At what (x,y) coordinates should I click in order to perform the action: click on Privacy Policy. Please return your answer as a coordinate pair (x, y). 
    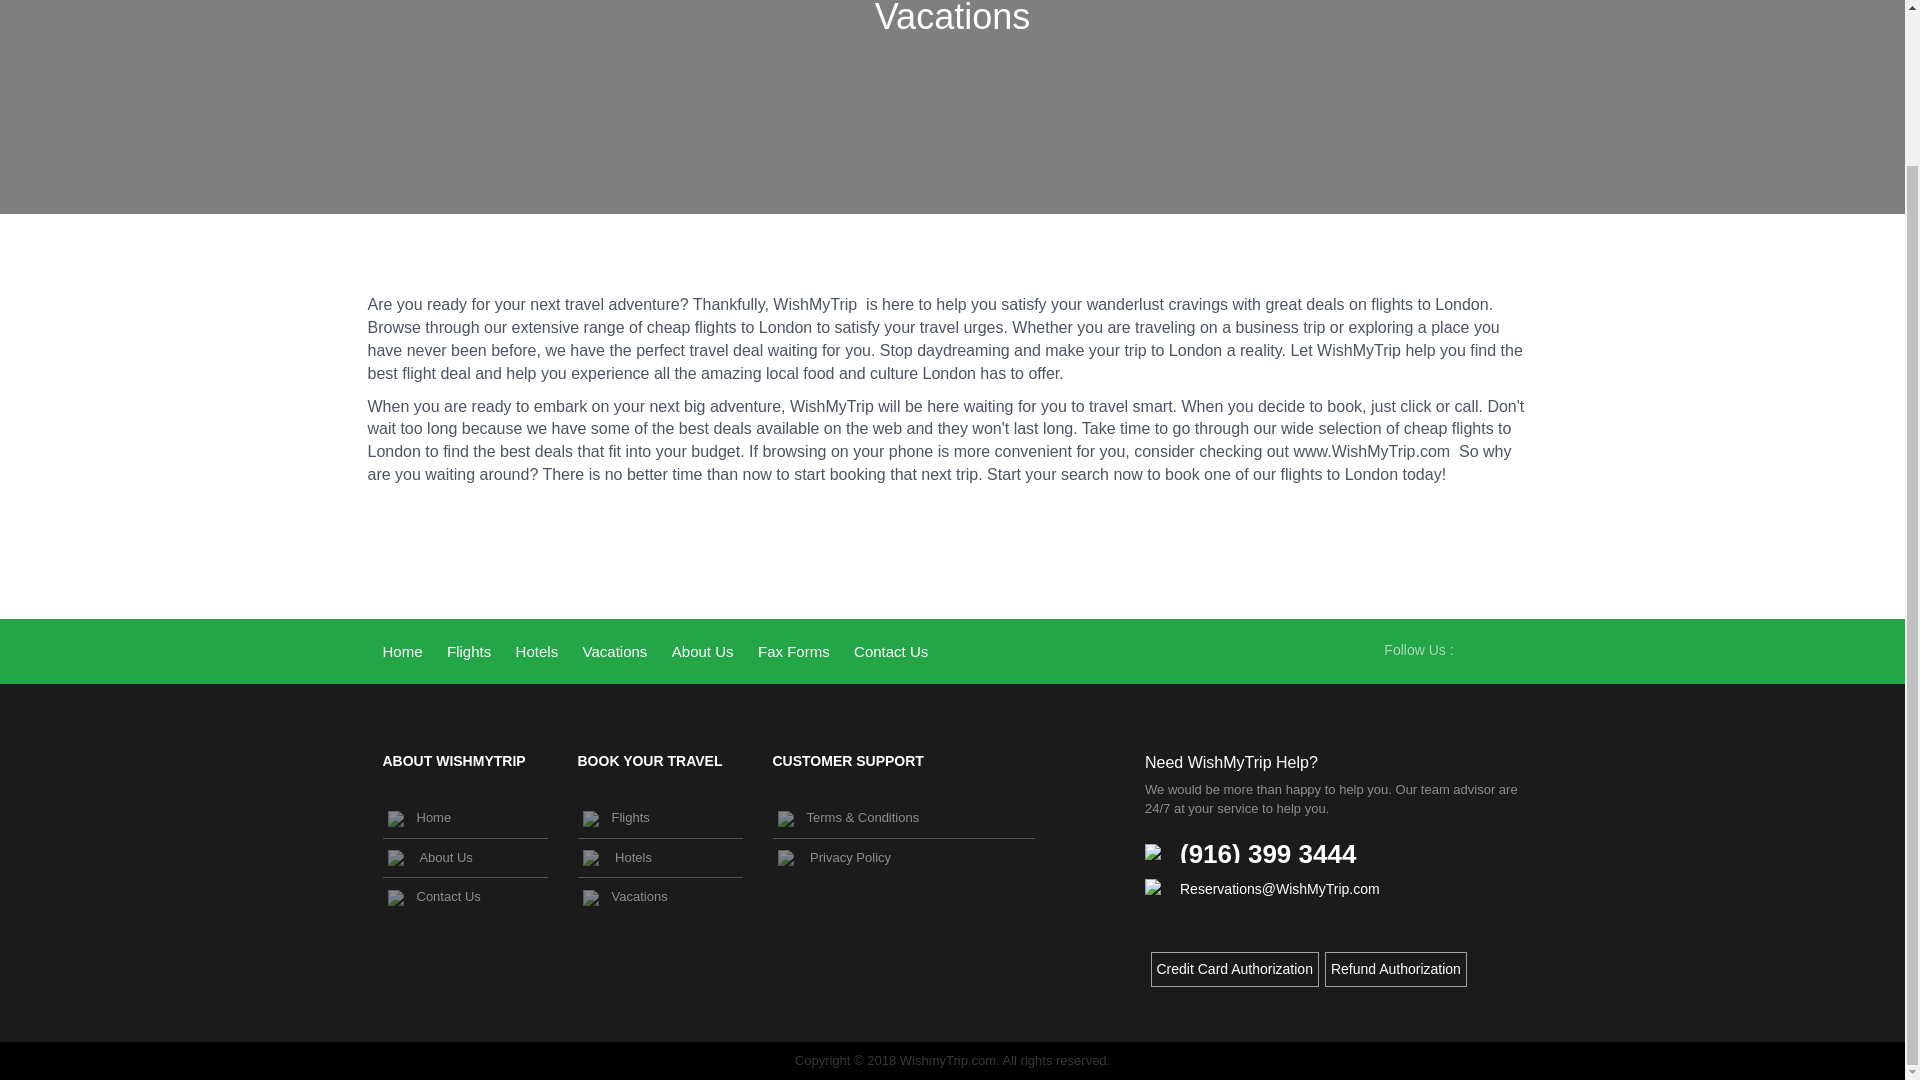
    Looking at the image, I should click on (902, 858).